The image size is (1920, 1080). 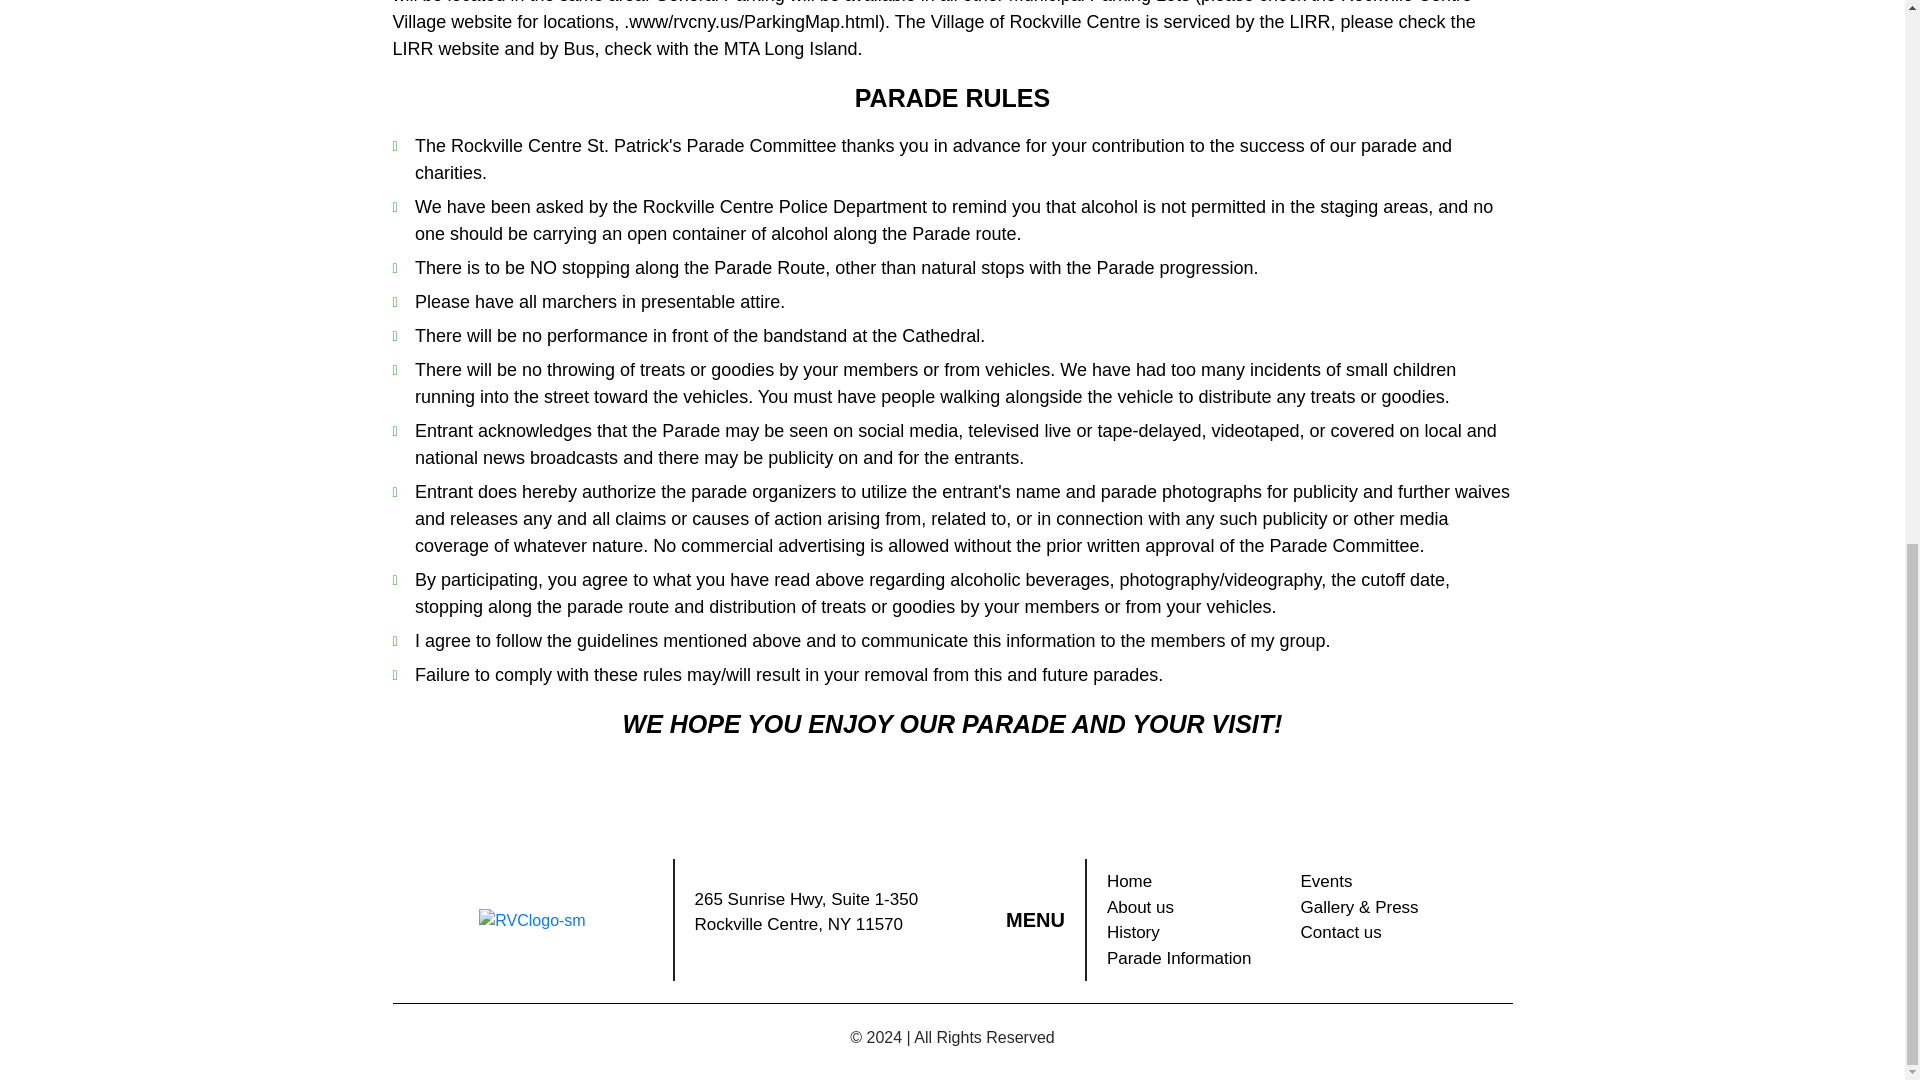 I want to click on Contact us, so click(x=1392, y=933).